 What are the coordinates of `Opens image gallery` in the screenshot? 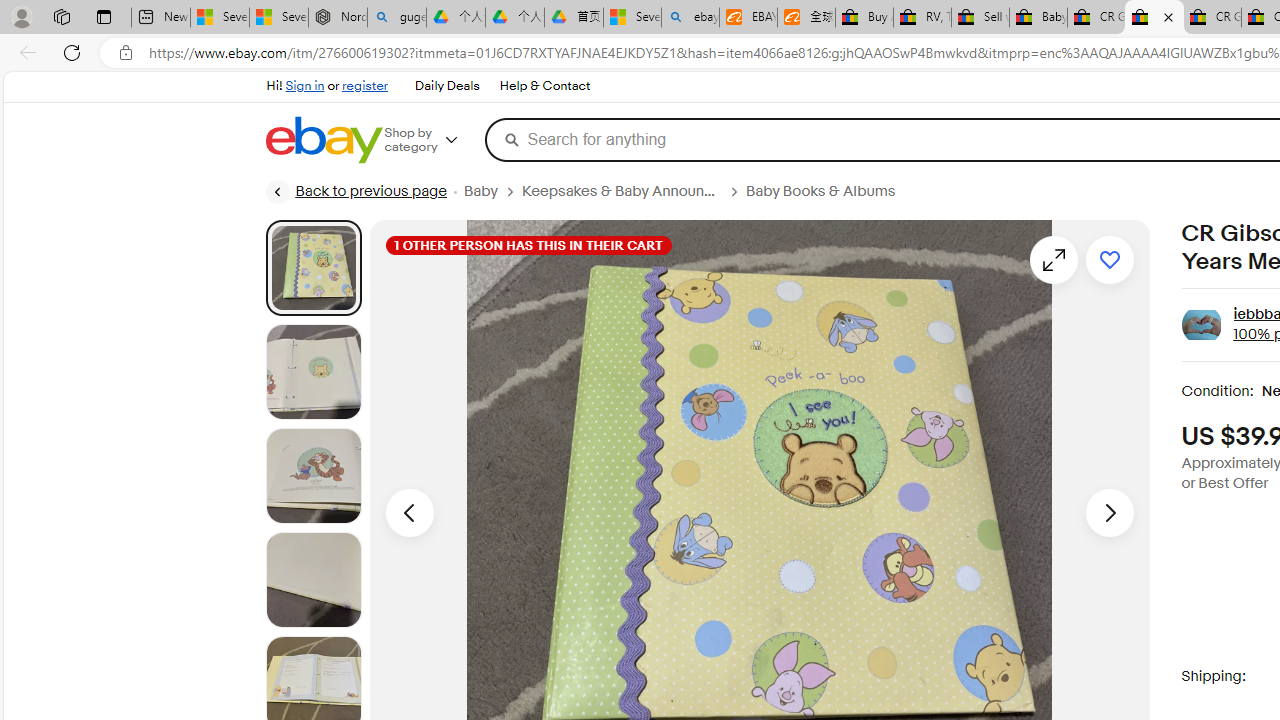 It's located at (1053, 260).